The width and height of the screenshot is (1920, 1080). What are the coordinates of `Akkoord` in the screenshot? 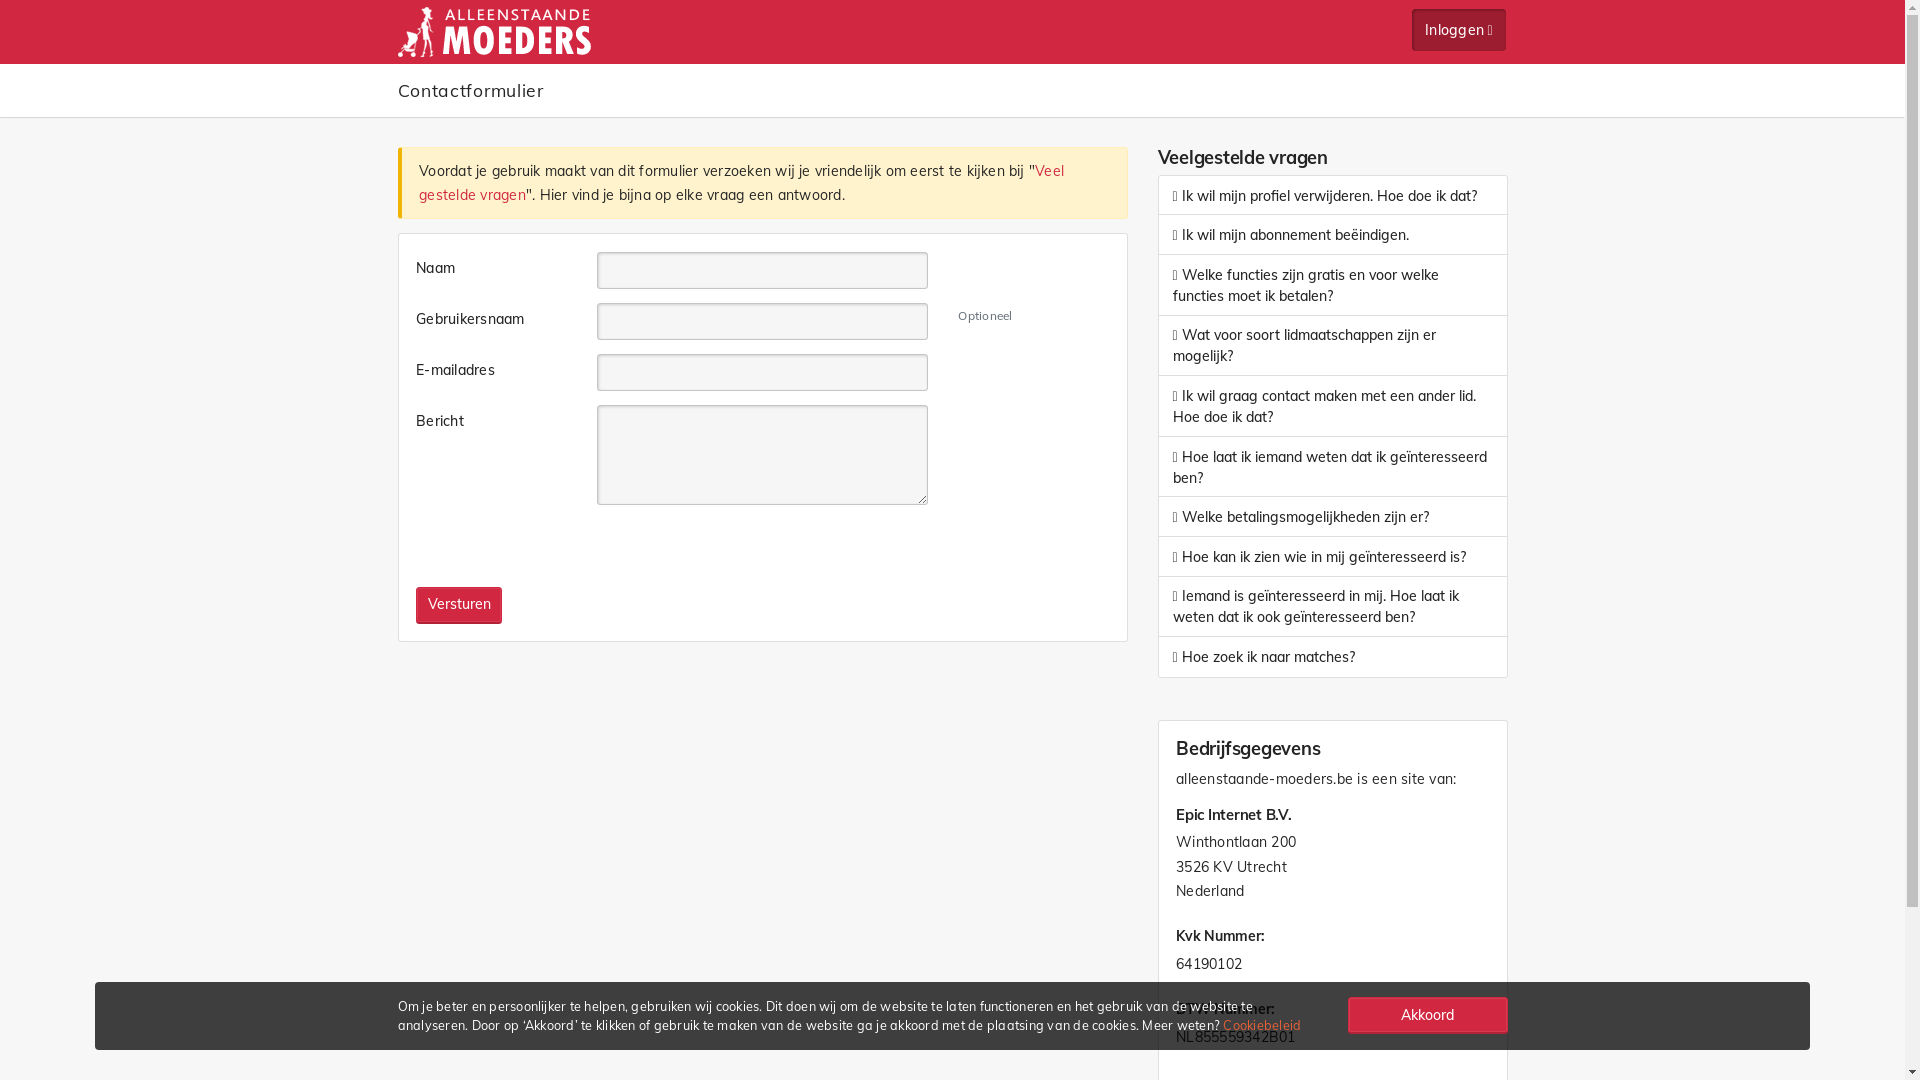 It's located at (1428, 1016).